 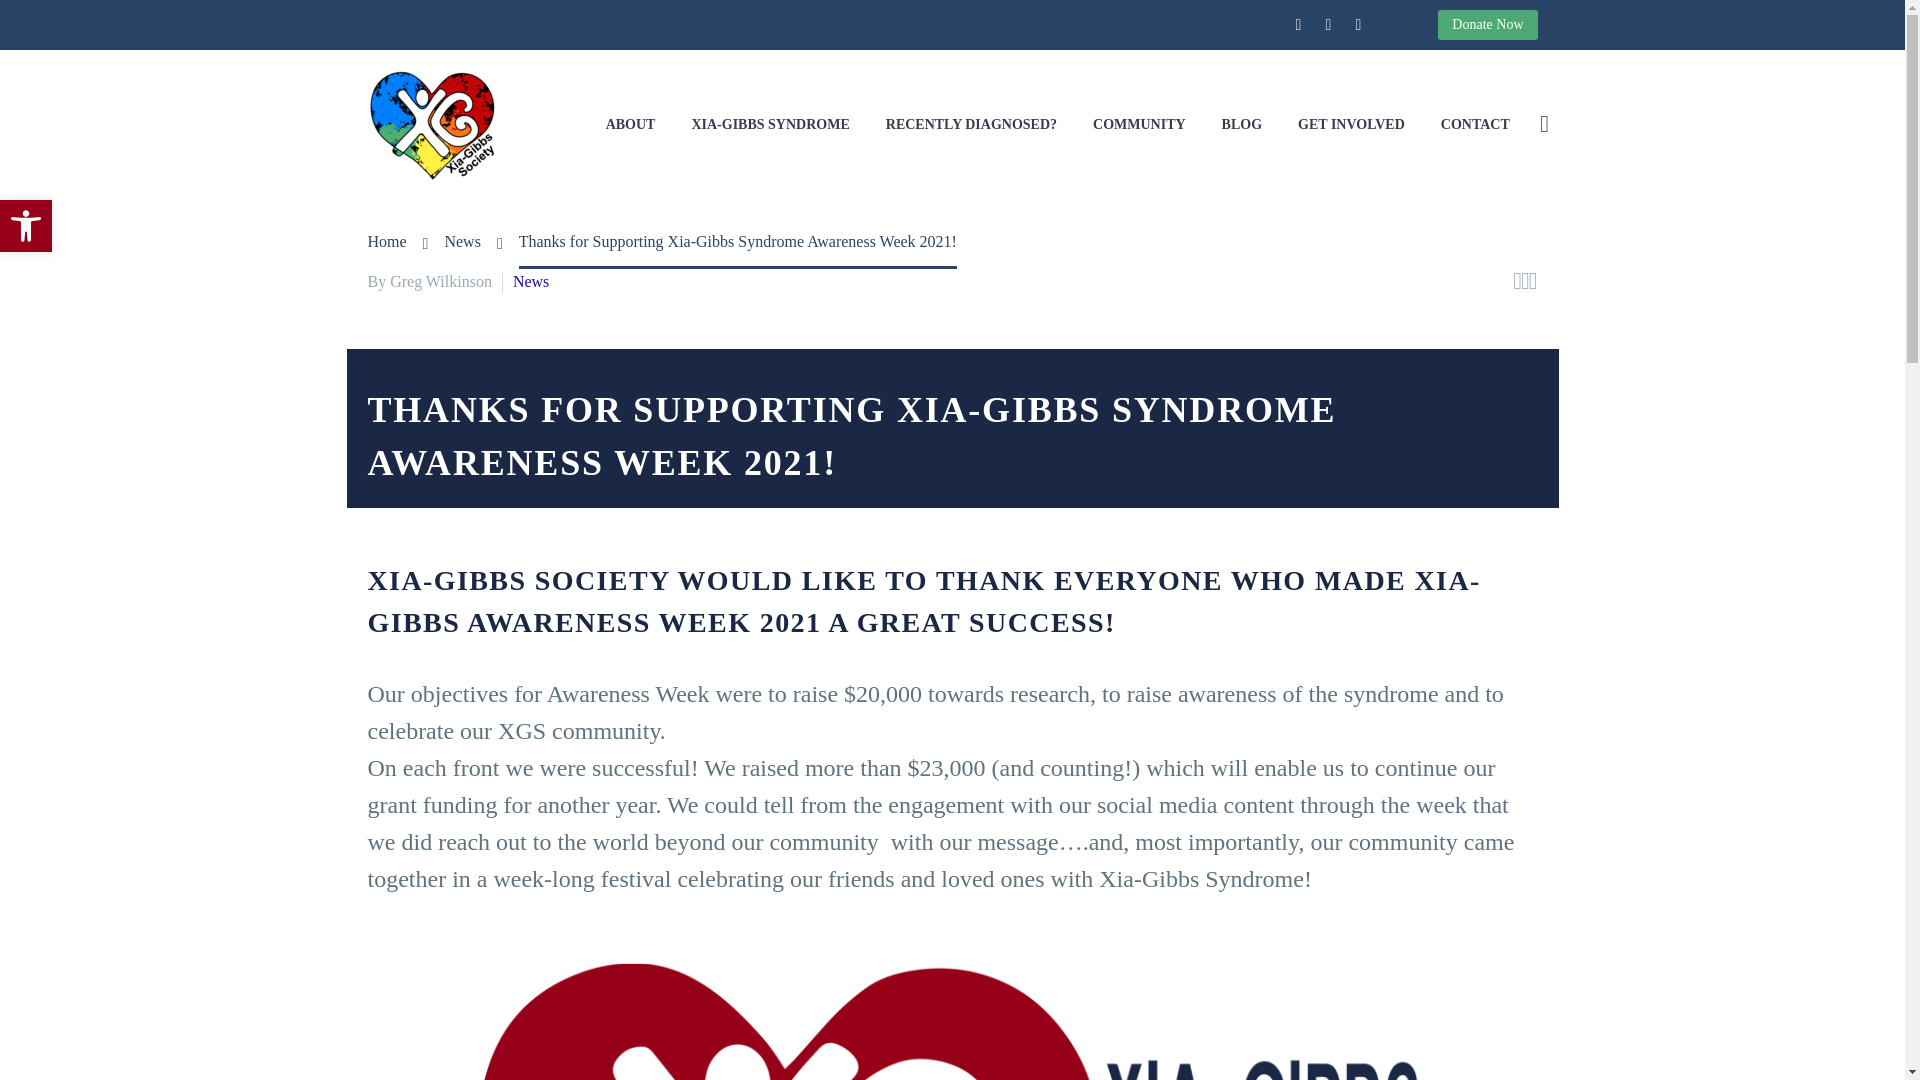 I want to click on Donate Now, so click(x=1488, y=24).